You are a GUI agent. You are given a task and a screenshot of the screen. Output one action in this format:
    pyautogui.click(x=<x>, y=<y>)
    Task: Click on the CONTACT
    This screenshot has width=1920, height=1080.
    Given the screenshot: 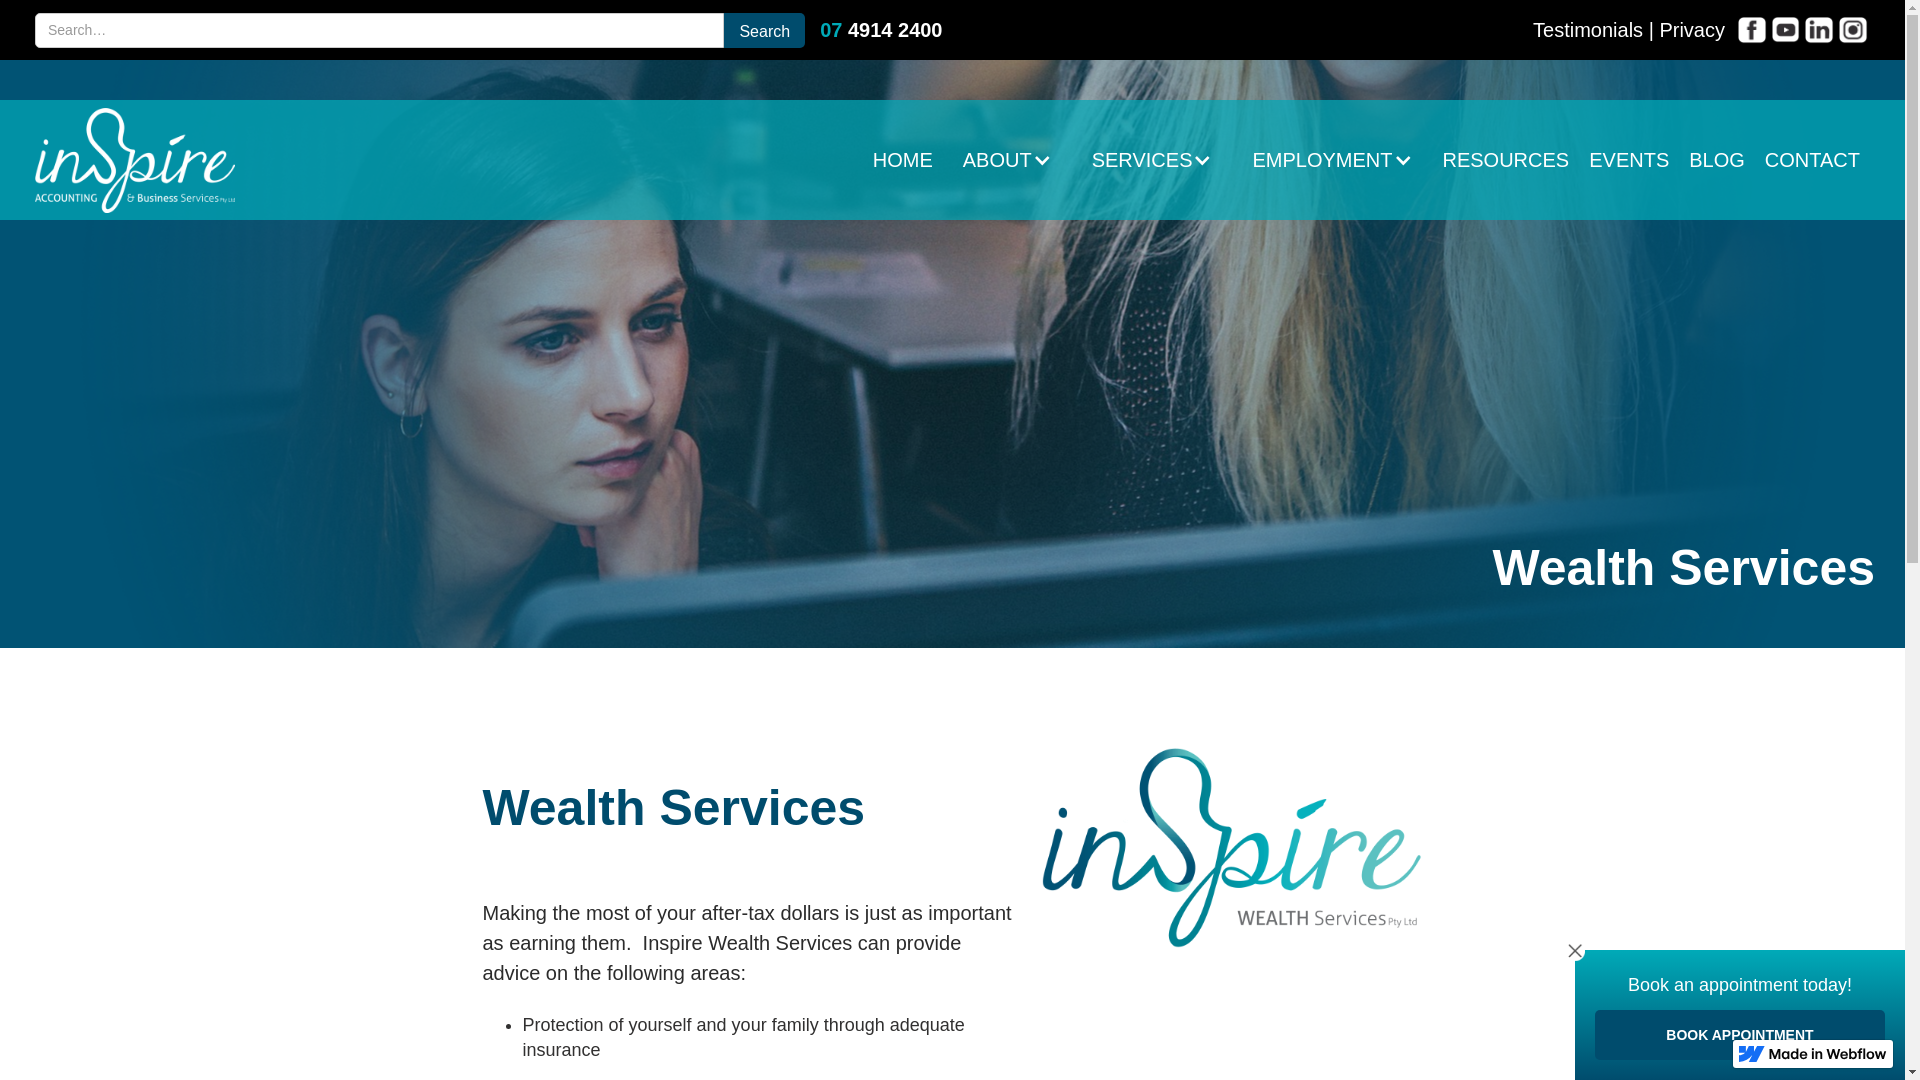 What is the action you would take?
    pyautogui.click(x=1812, y=160)
    